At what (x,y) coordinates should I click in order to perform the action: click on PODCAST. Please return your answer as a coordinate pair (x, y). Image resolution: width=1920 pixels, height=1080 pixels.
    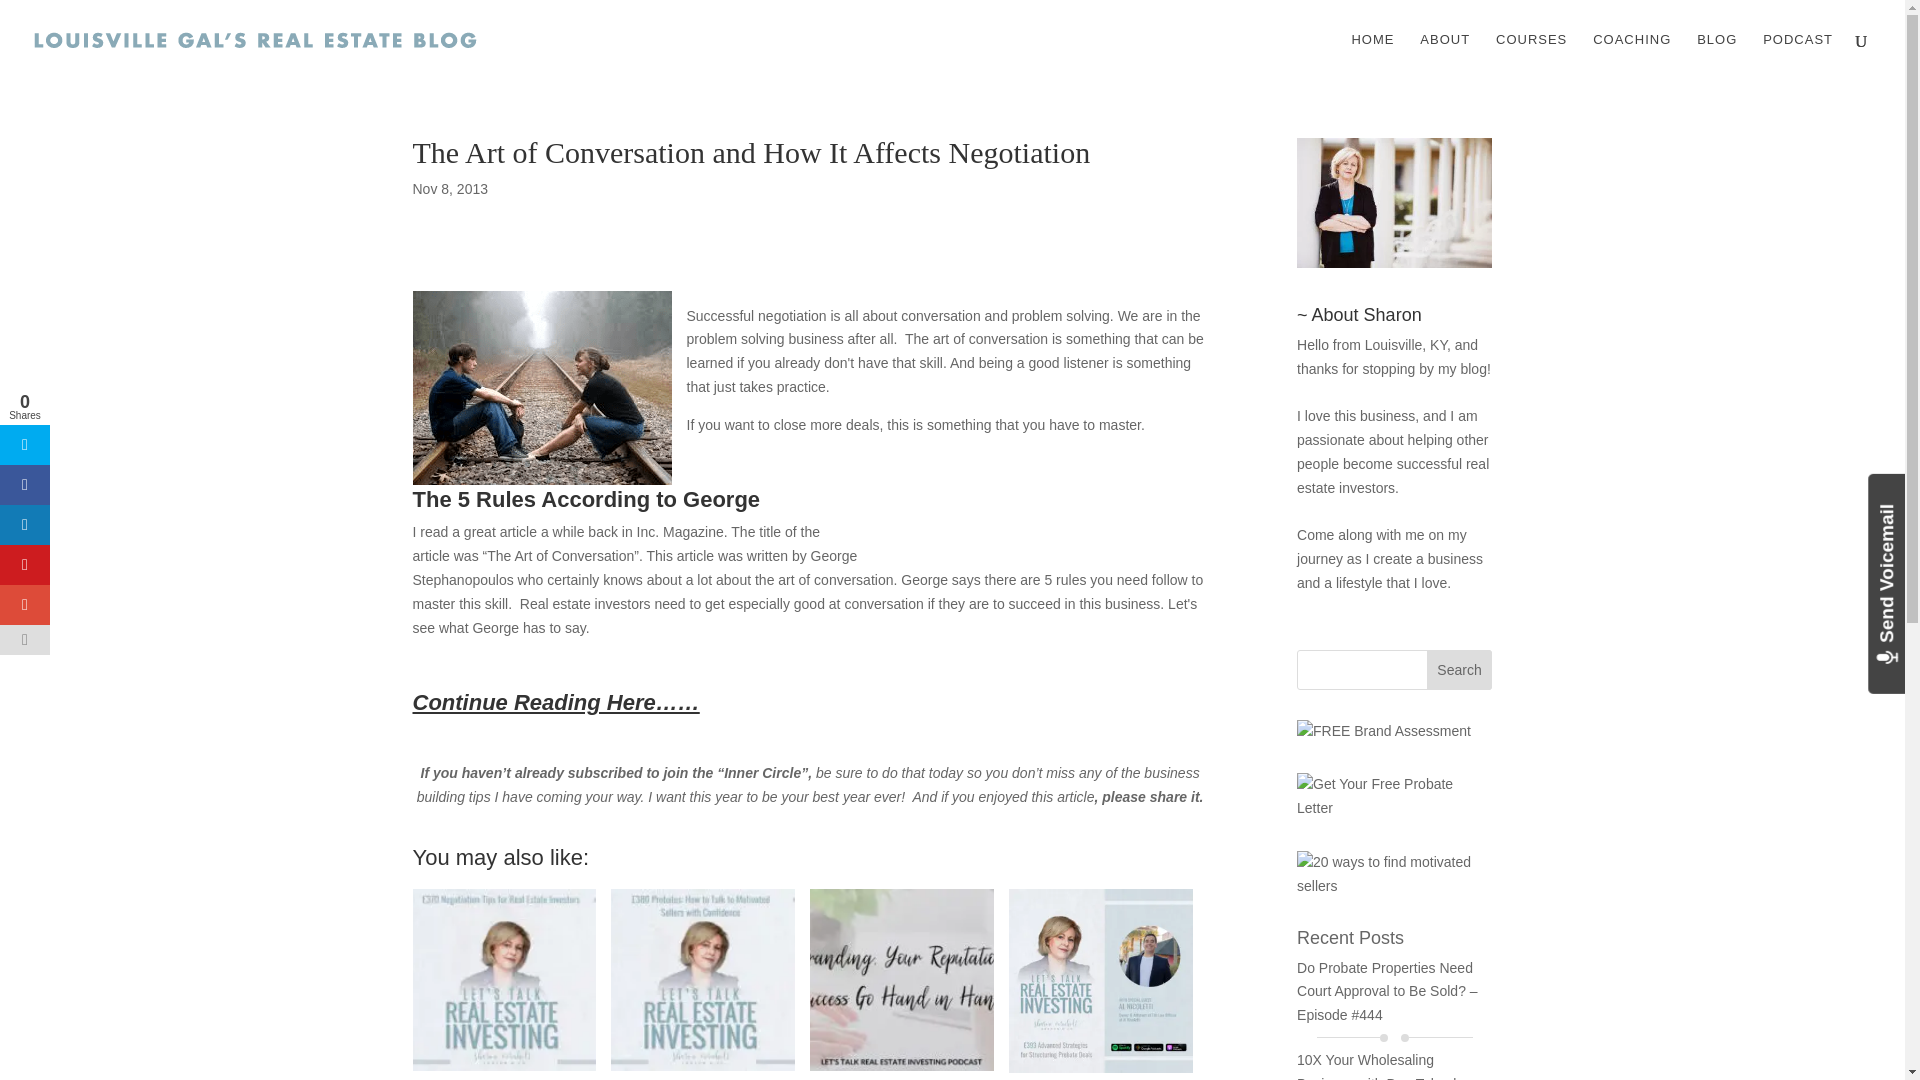
    Looking at the image, I should click on (1798, 56).